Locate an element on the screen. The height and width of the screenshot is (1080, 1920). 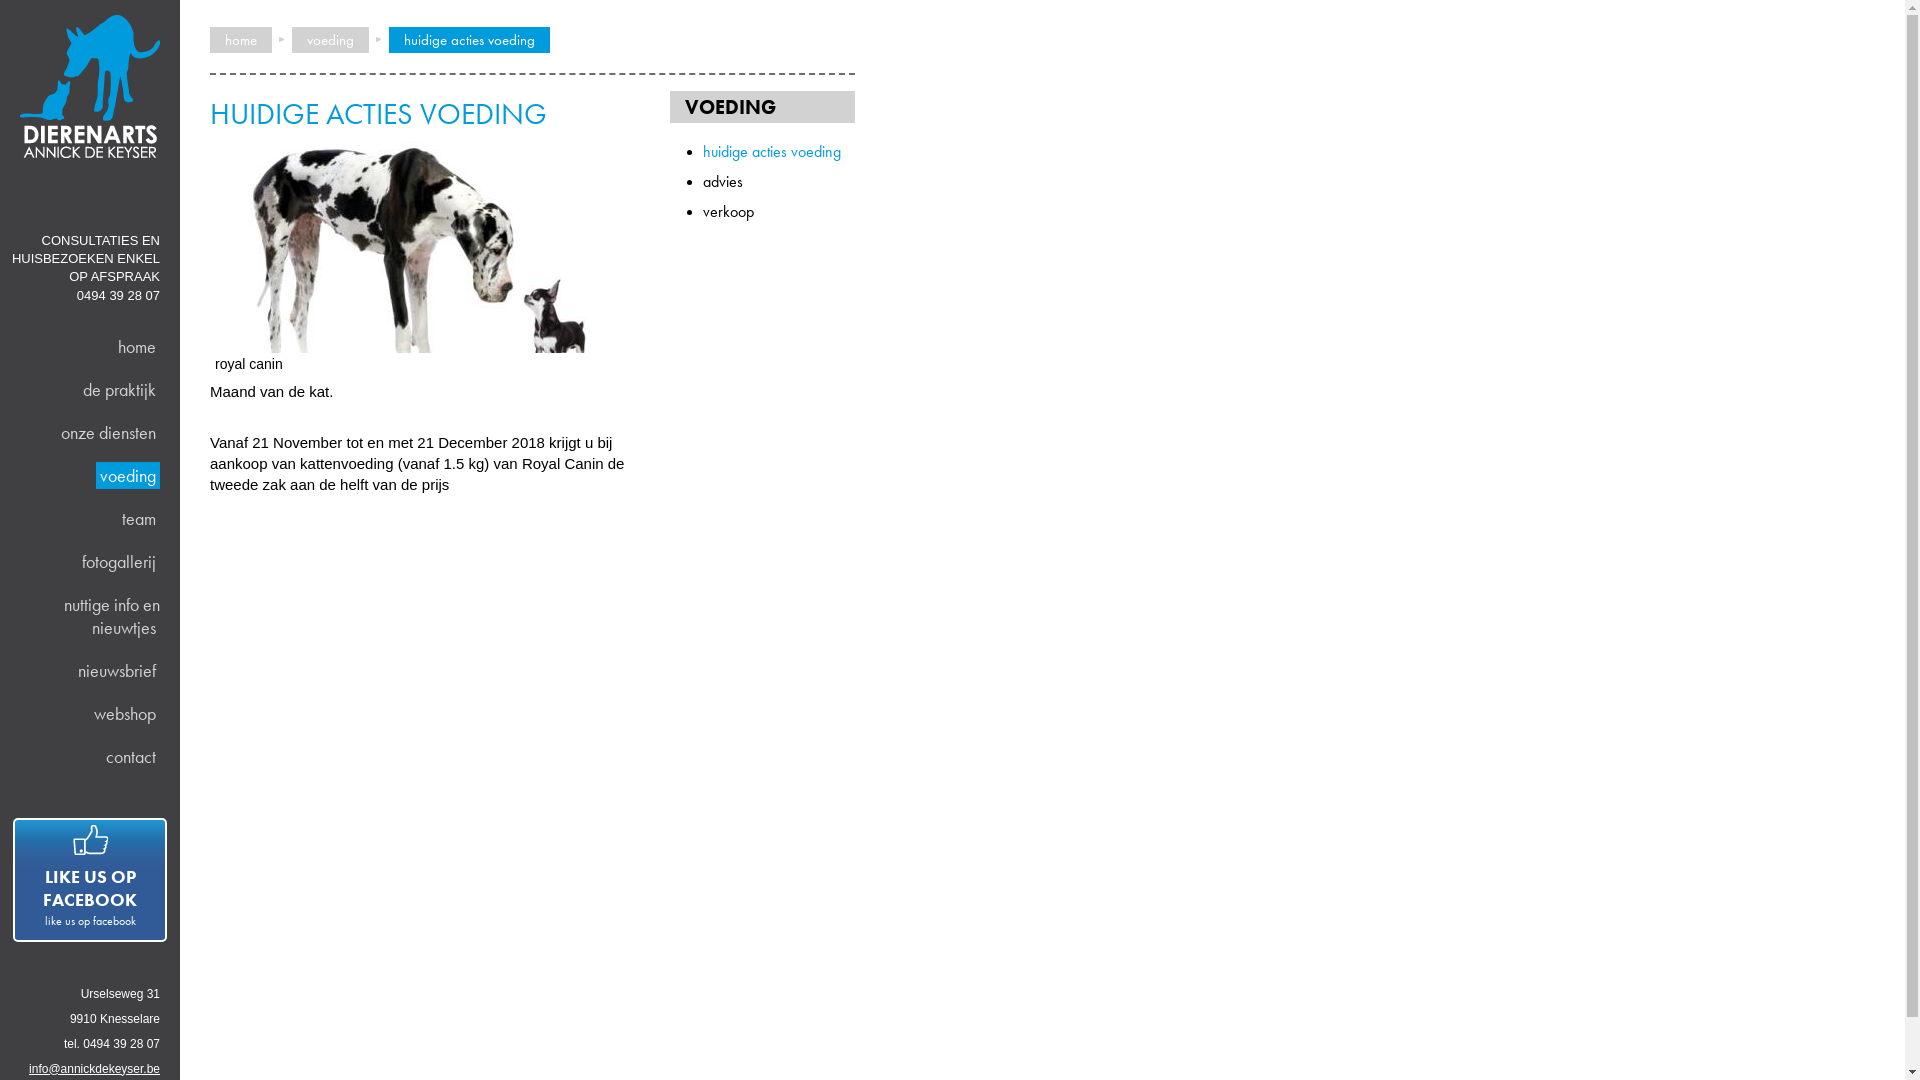
huidige acties voeding is located at coordinates (771, 152).